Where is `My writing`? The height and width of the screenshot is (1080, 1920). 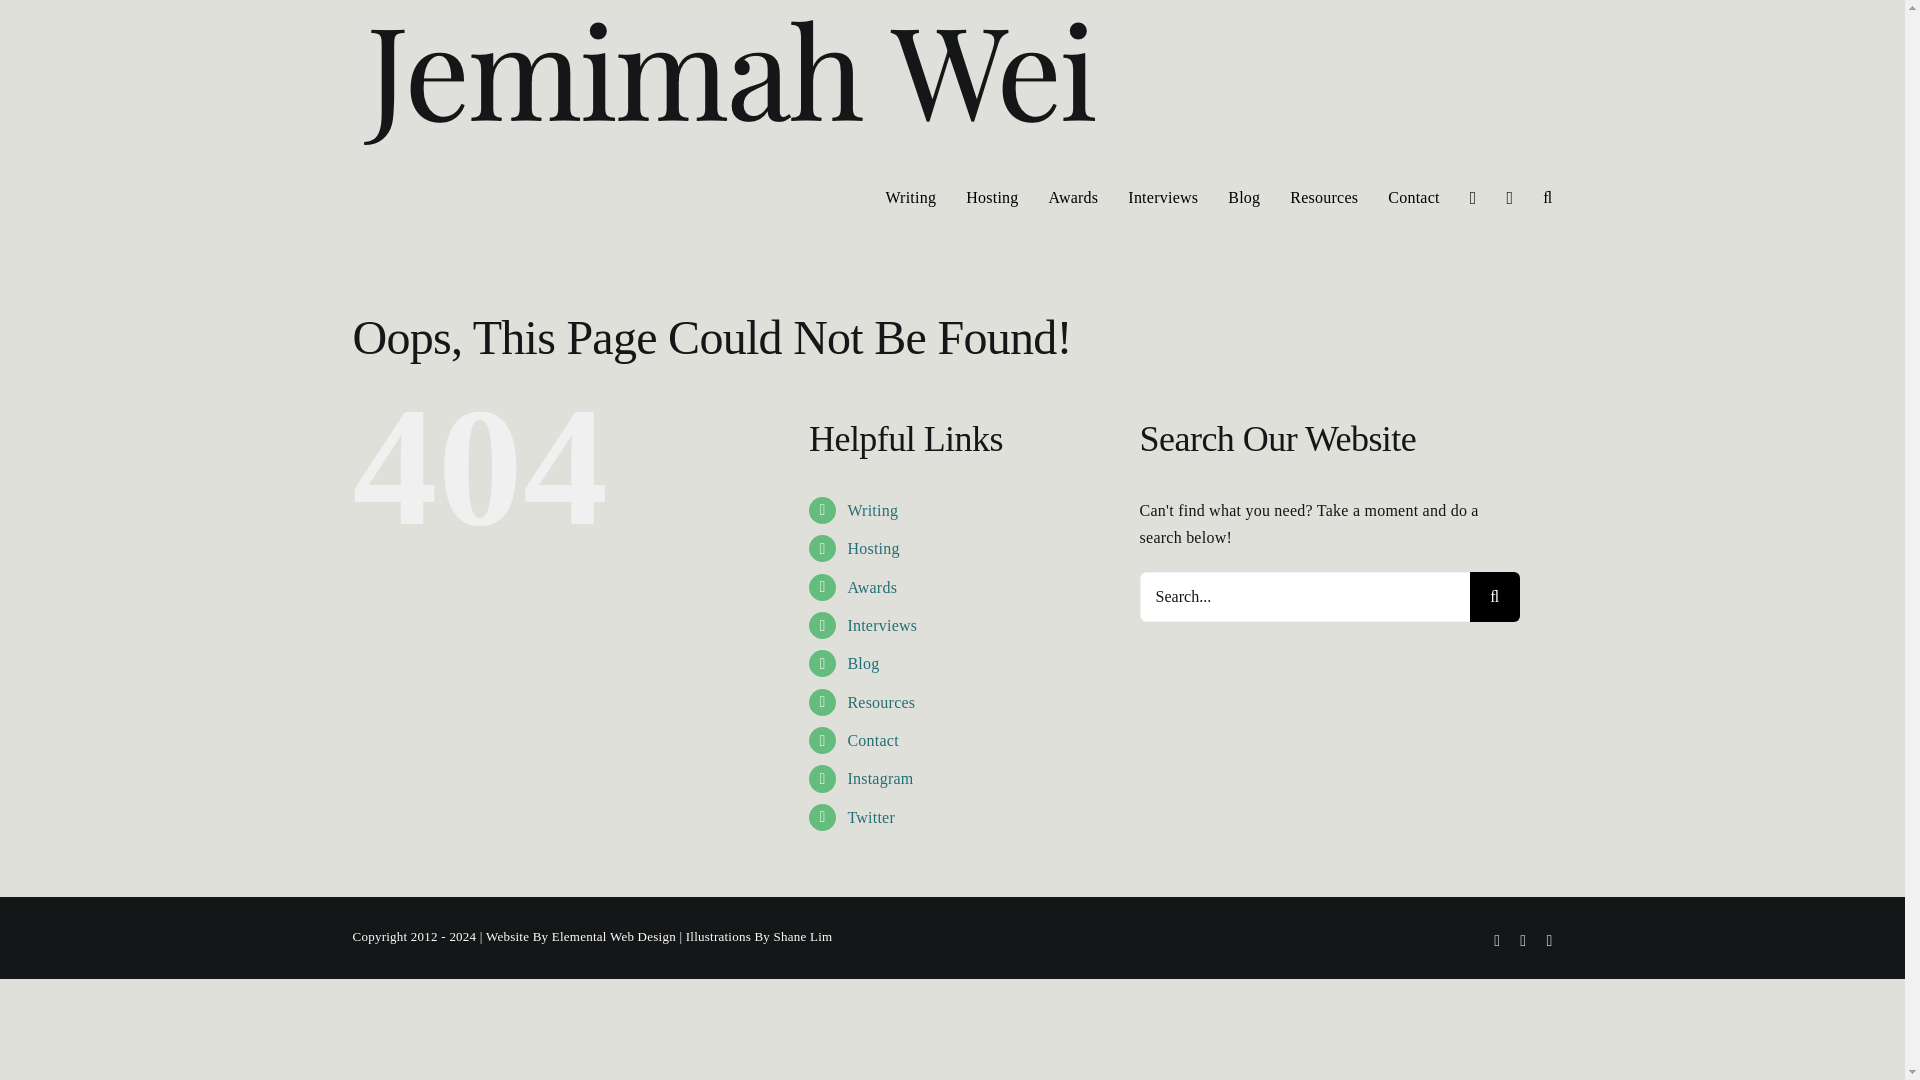 My writing is located at coordinates (910, 197).